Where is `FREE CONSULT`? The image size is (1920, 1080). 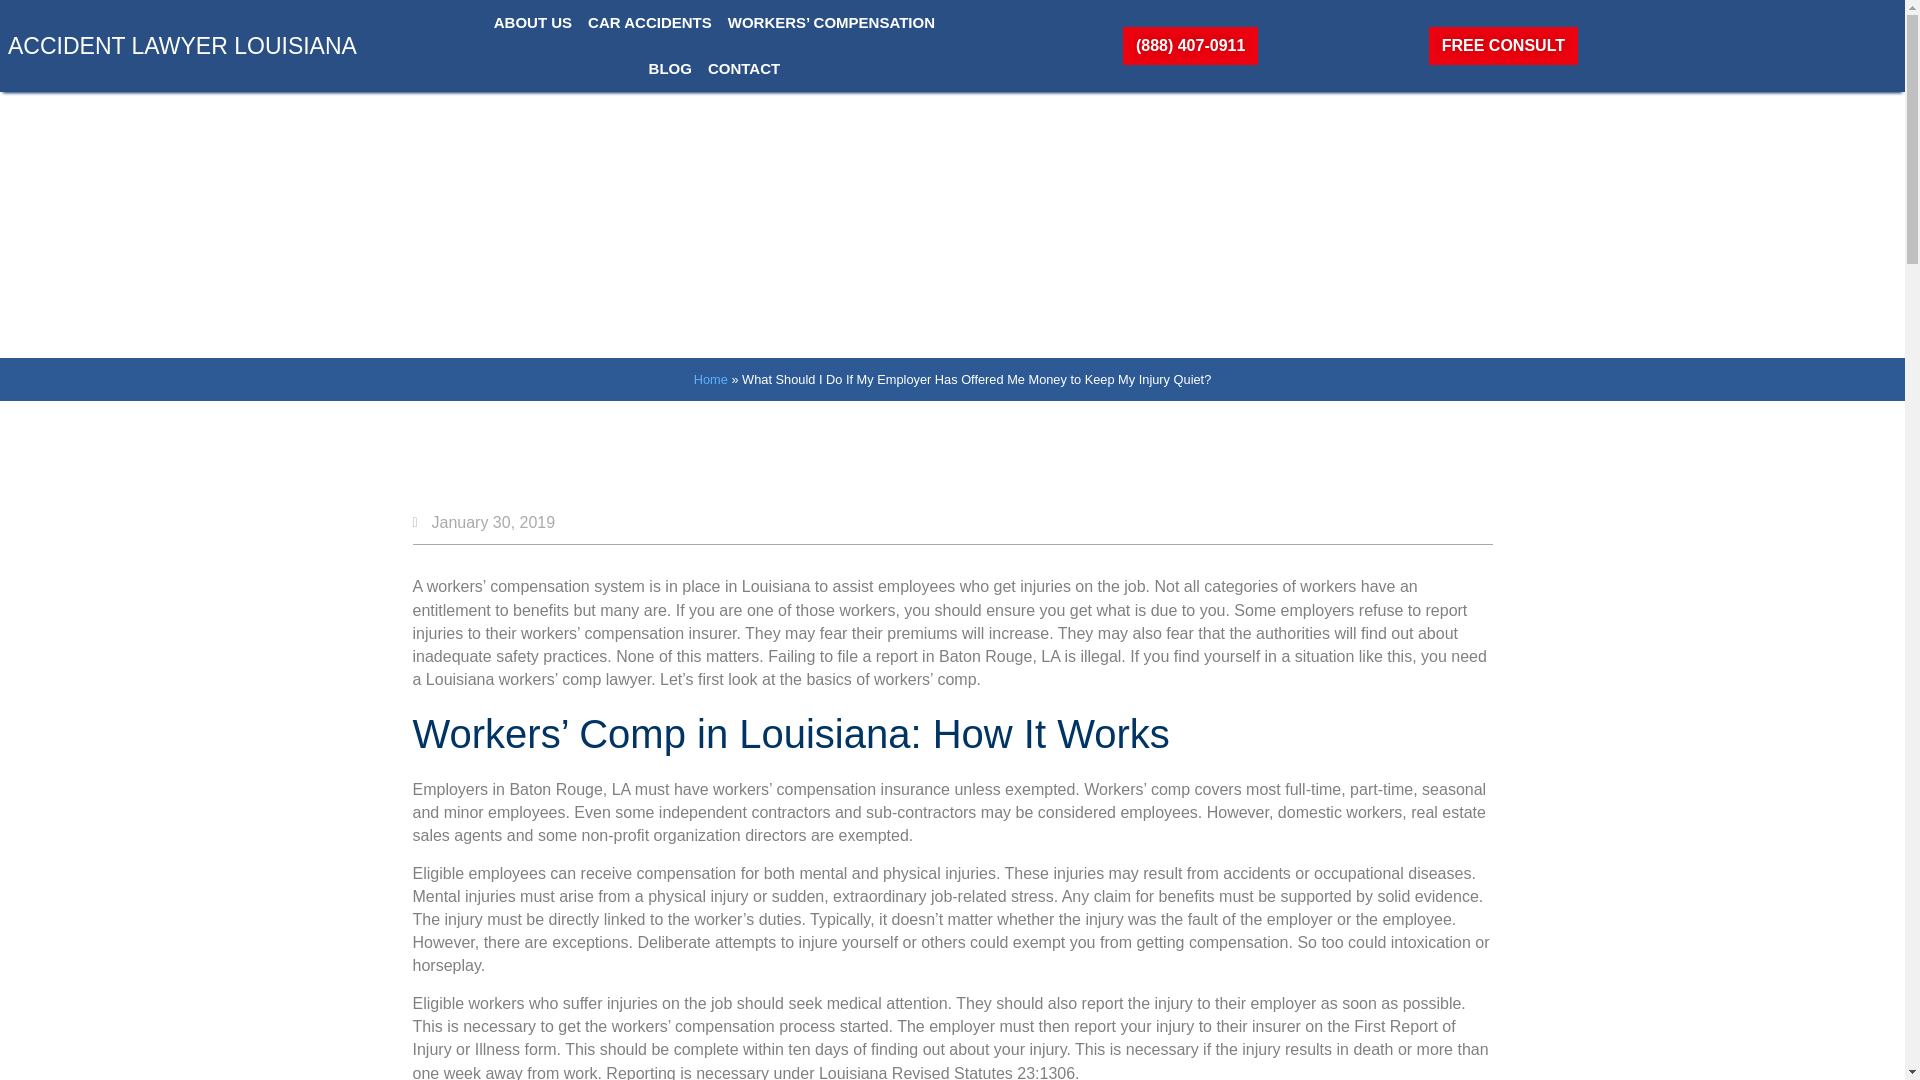 FREE CONSULT is located at coordinates (1503, 46).